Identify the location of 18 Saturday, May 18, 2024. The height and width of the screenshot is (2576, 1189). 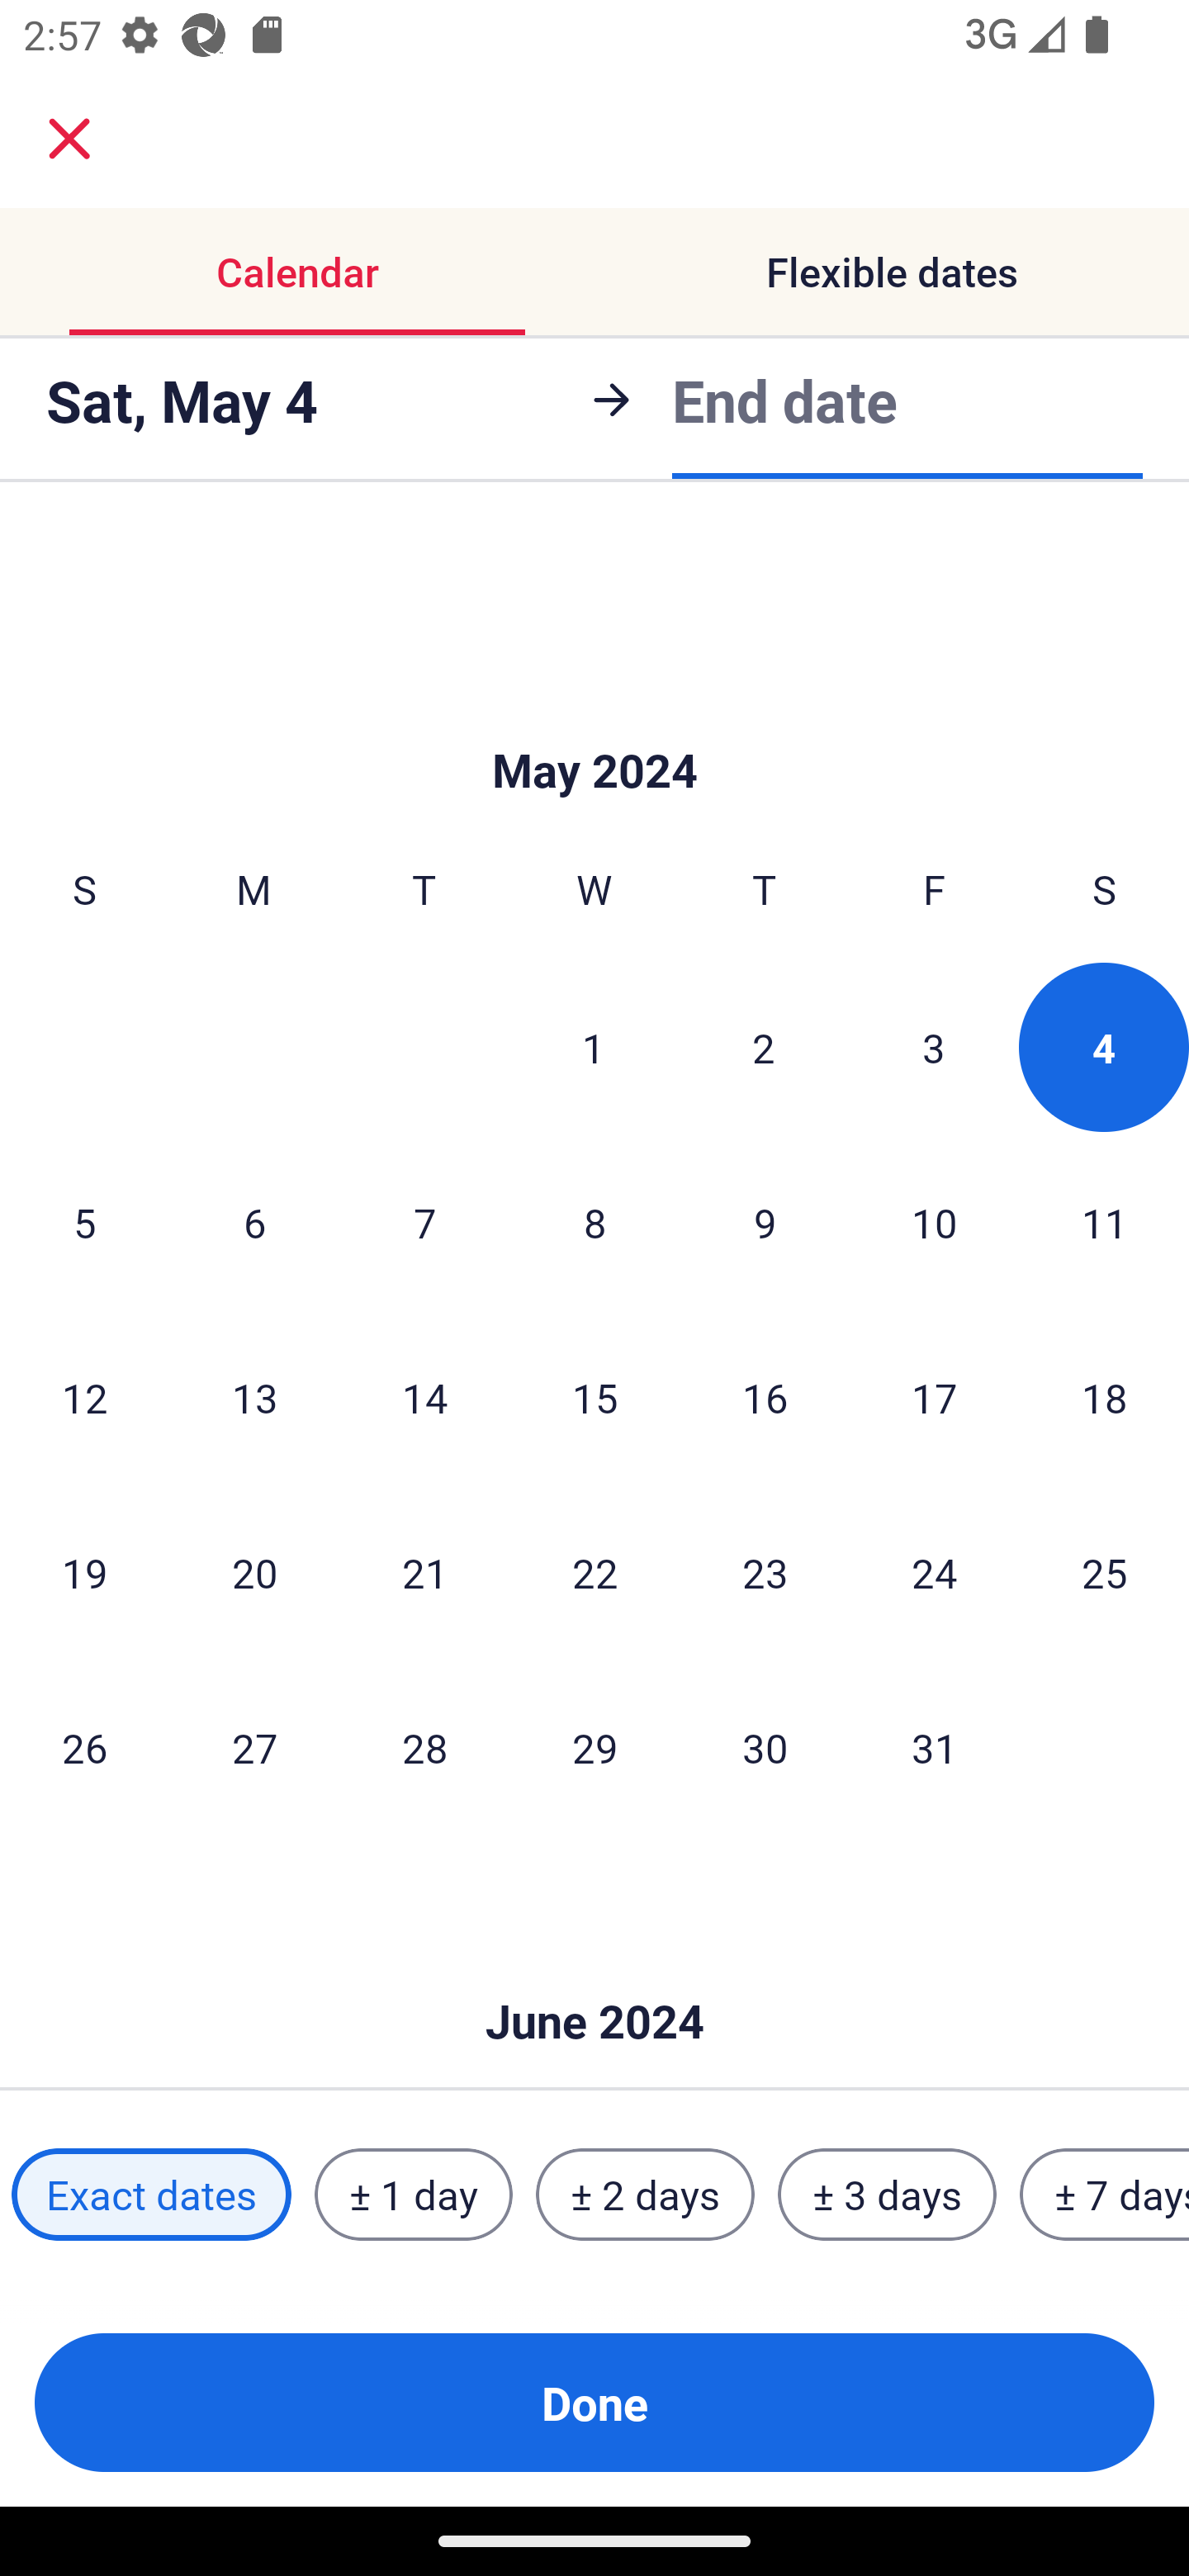
(1105, 1397).